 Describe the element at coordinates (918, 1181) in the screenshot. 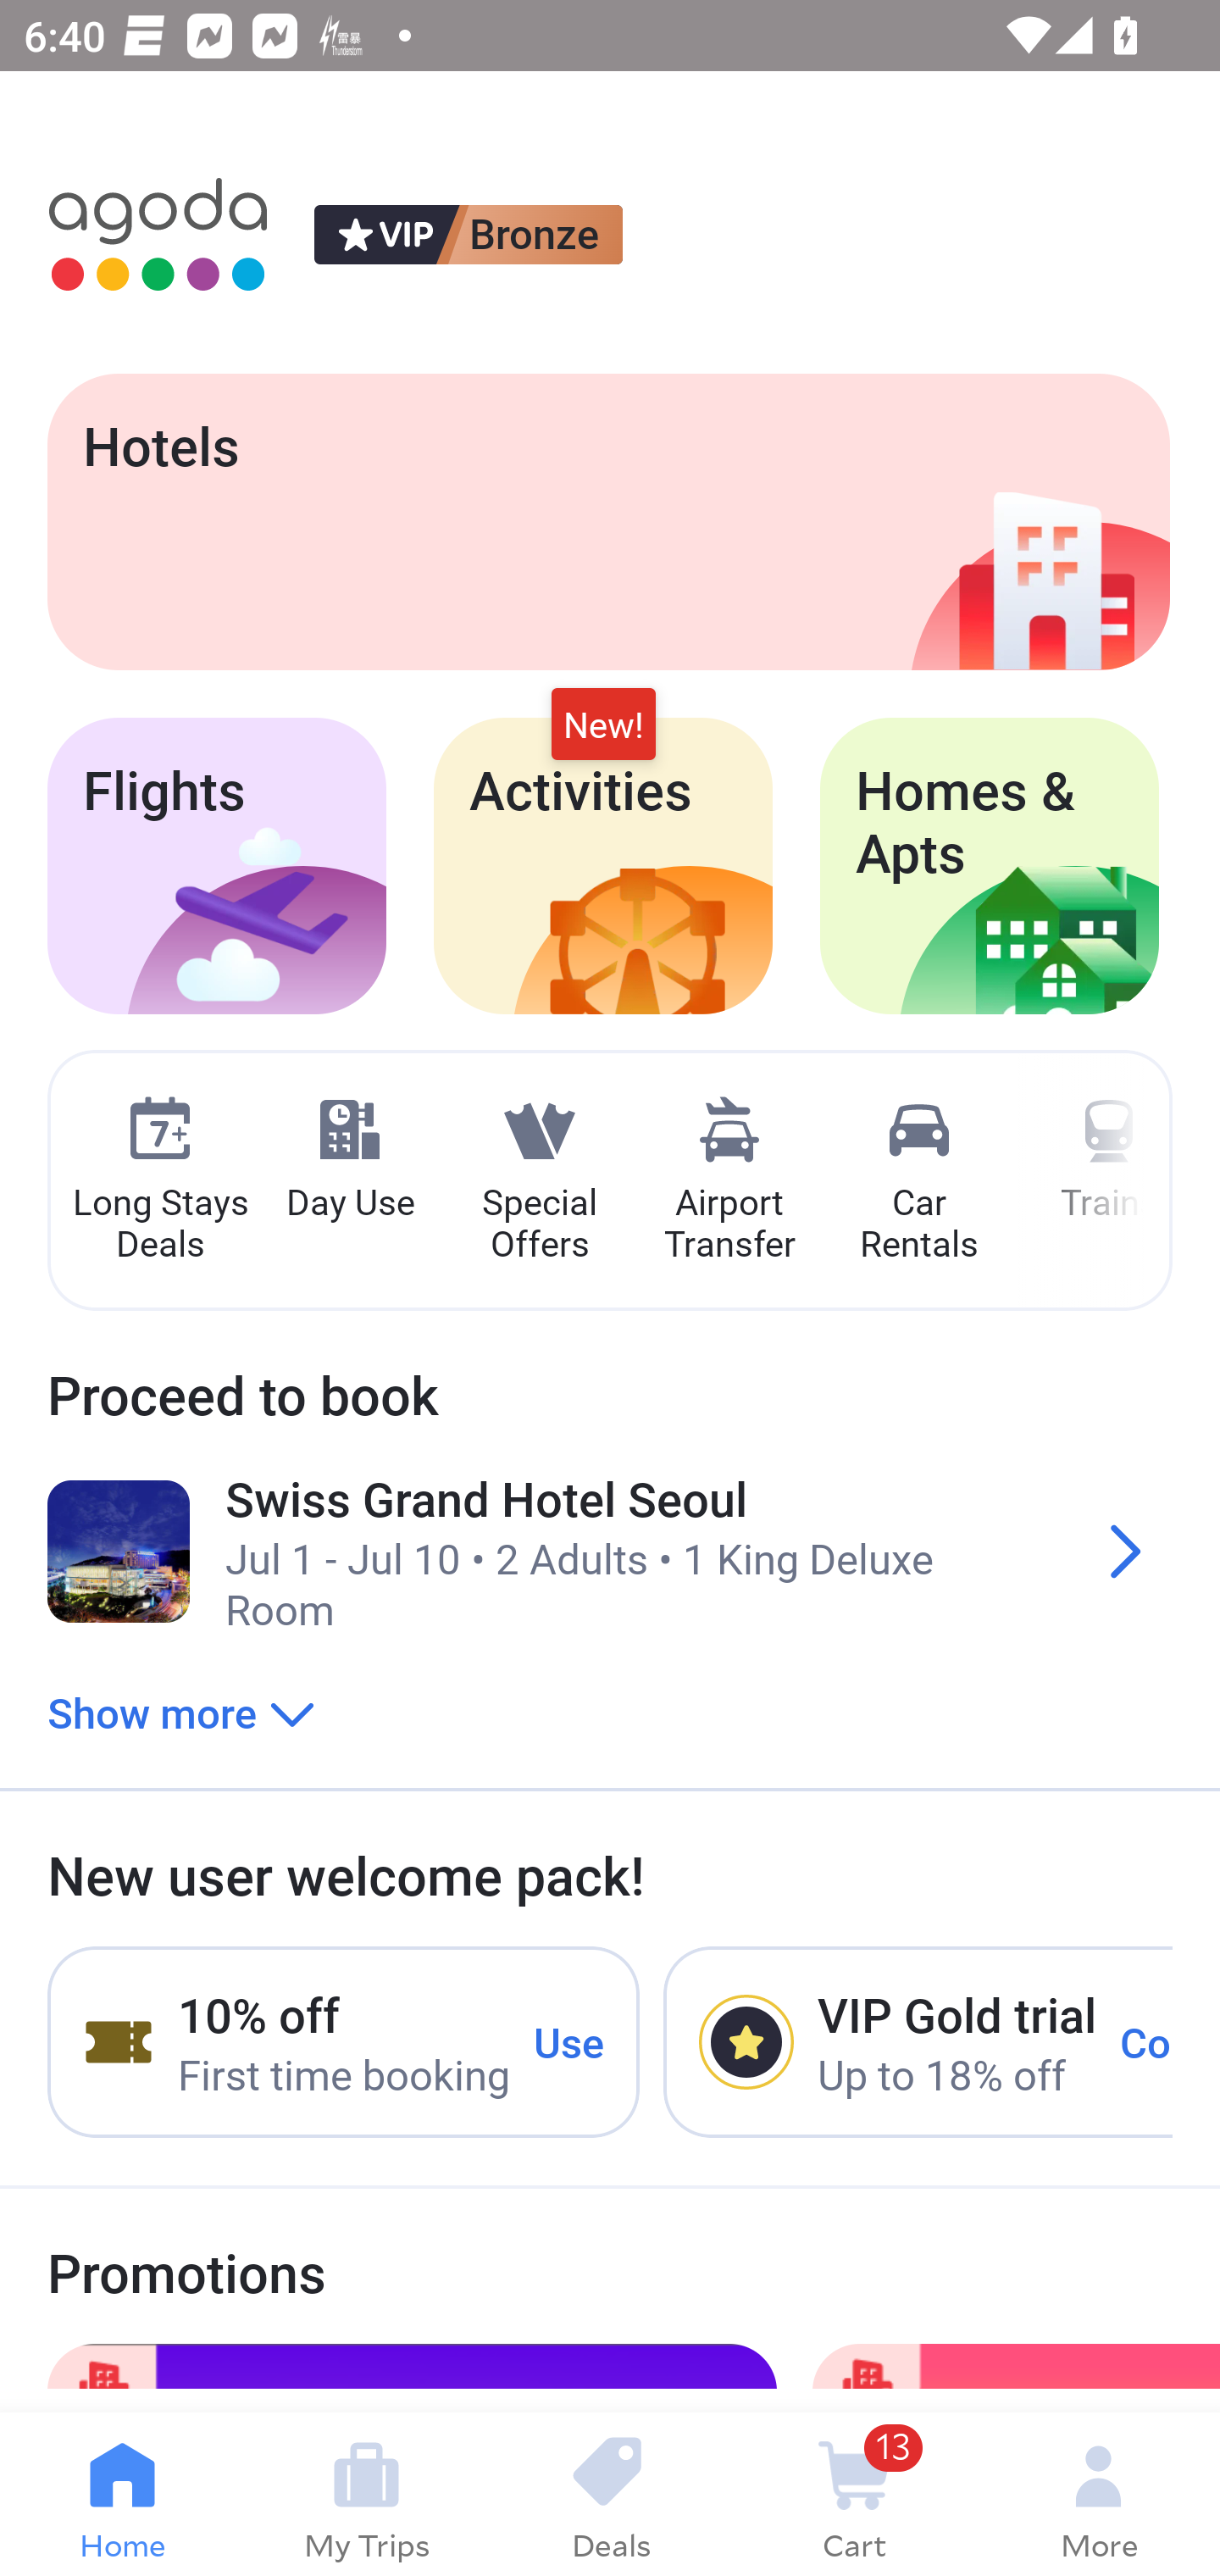

I see `Car Rentals` at that location.